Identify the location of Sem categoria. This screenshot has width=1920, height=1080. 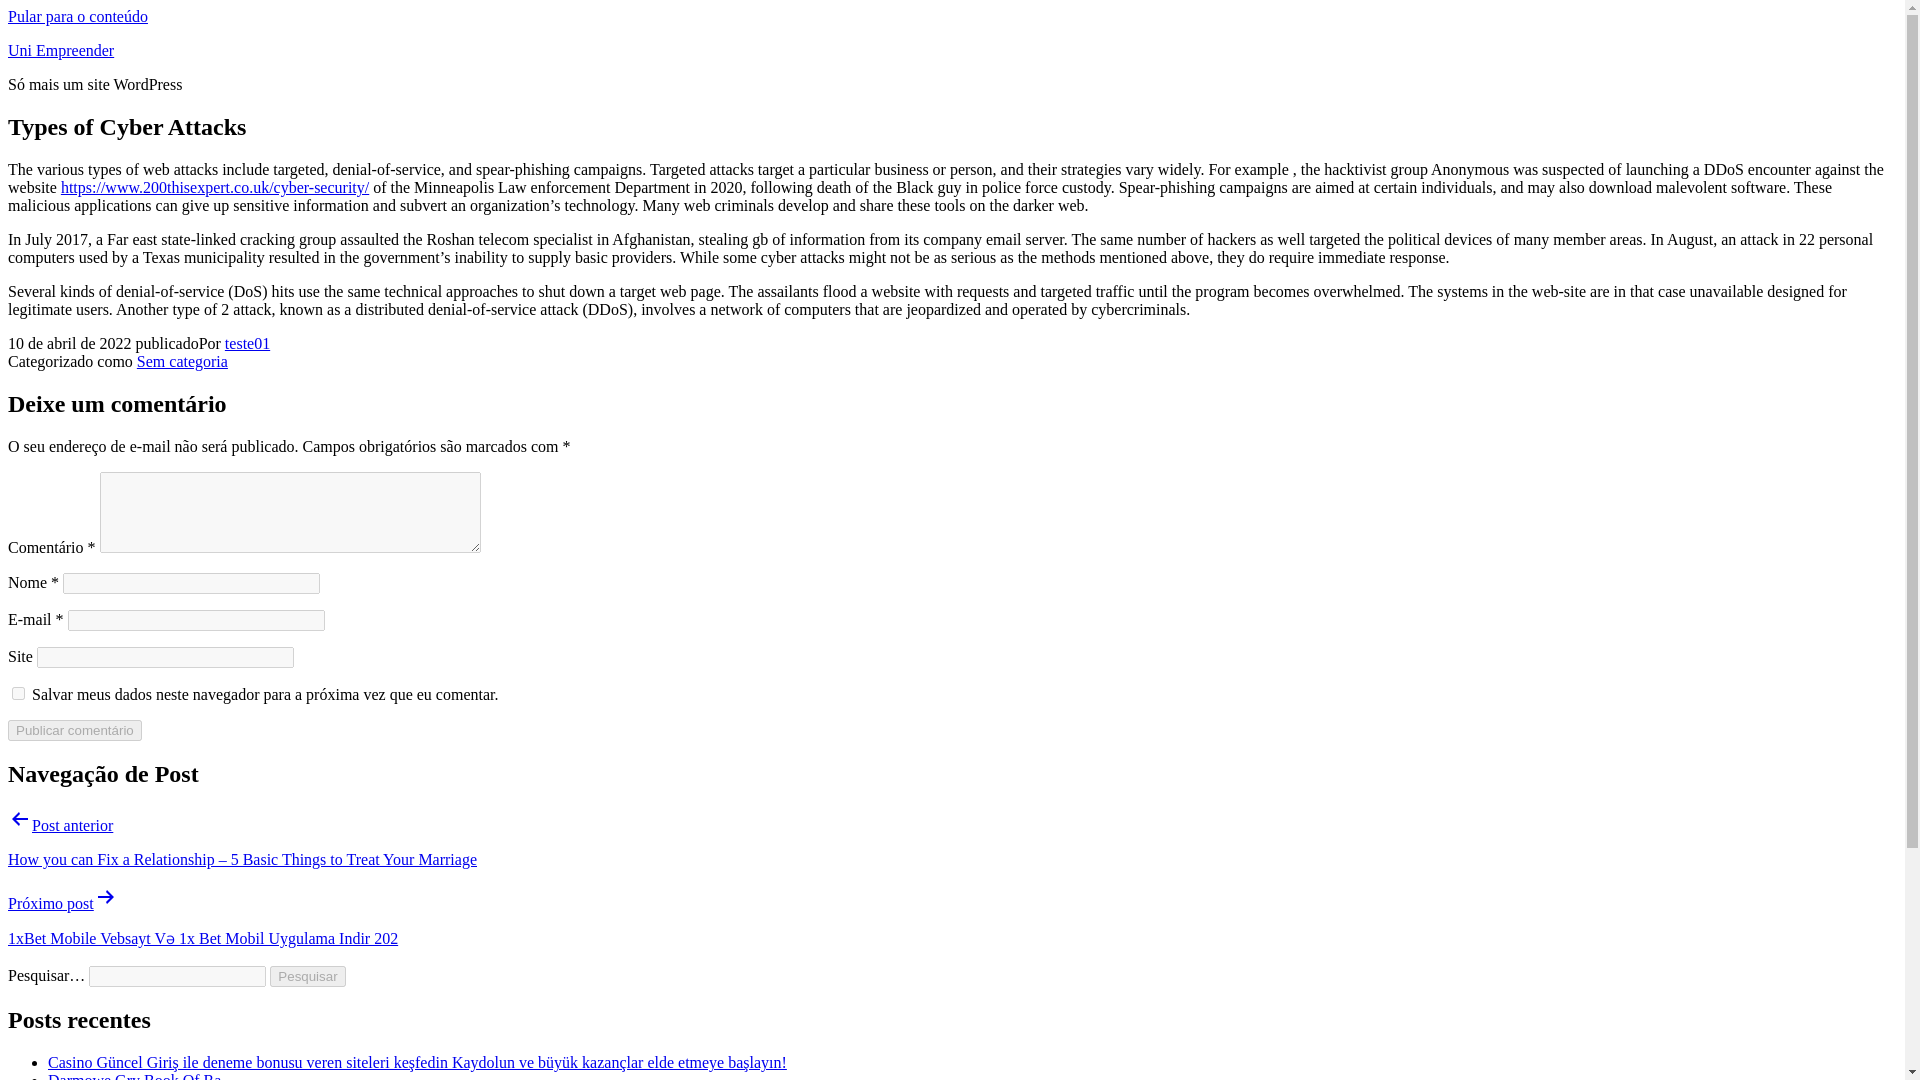
(182, 362).